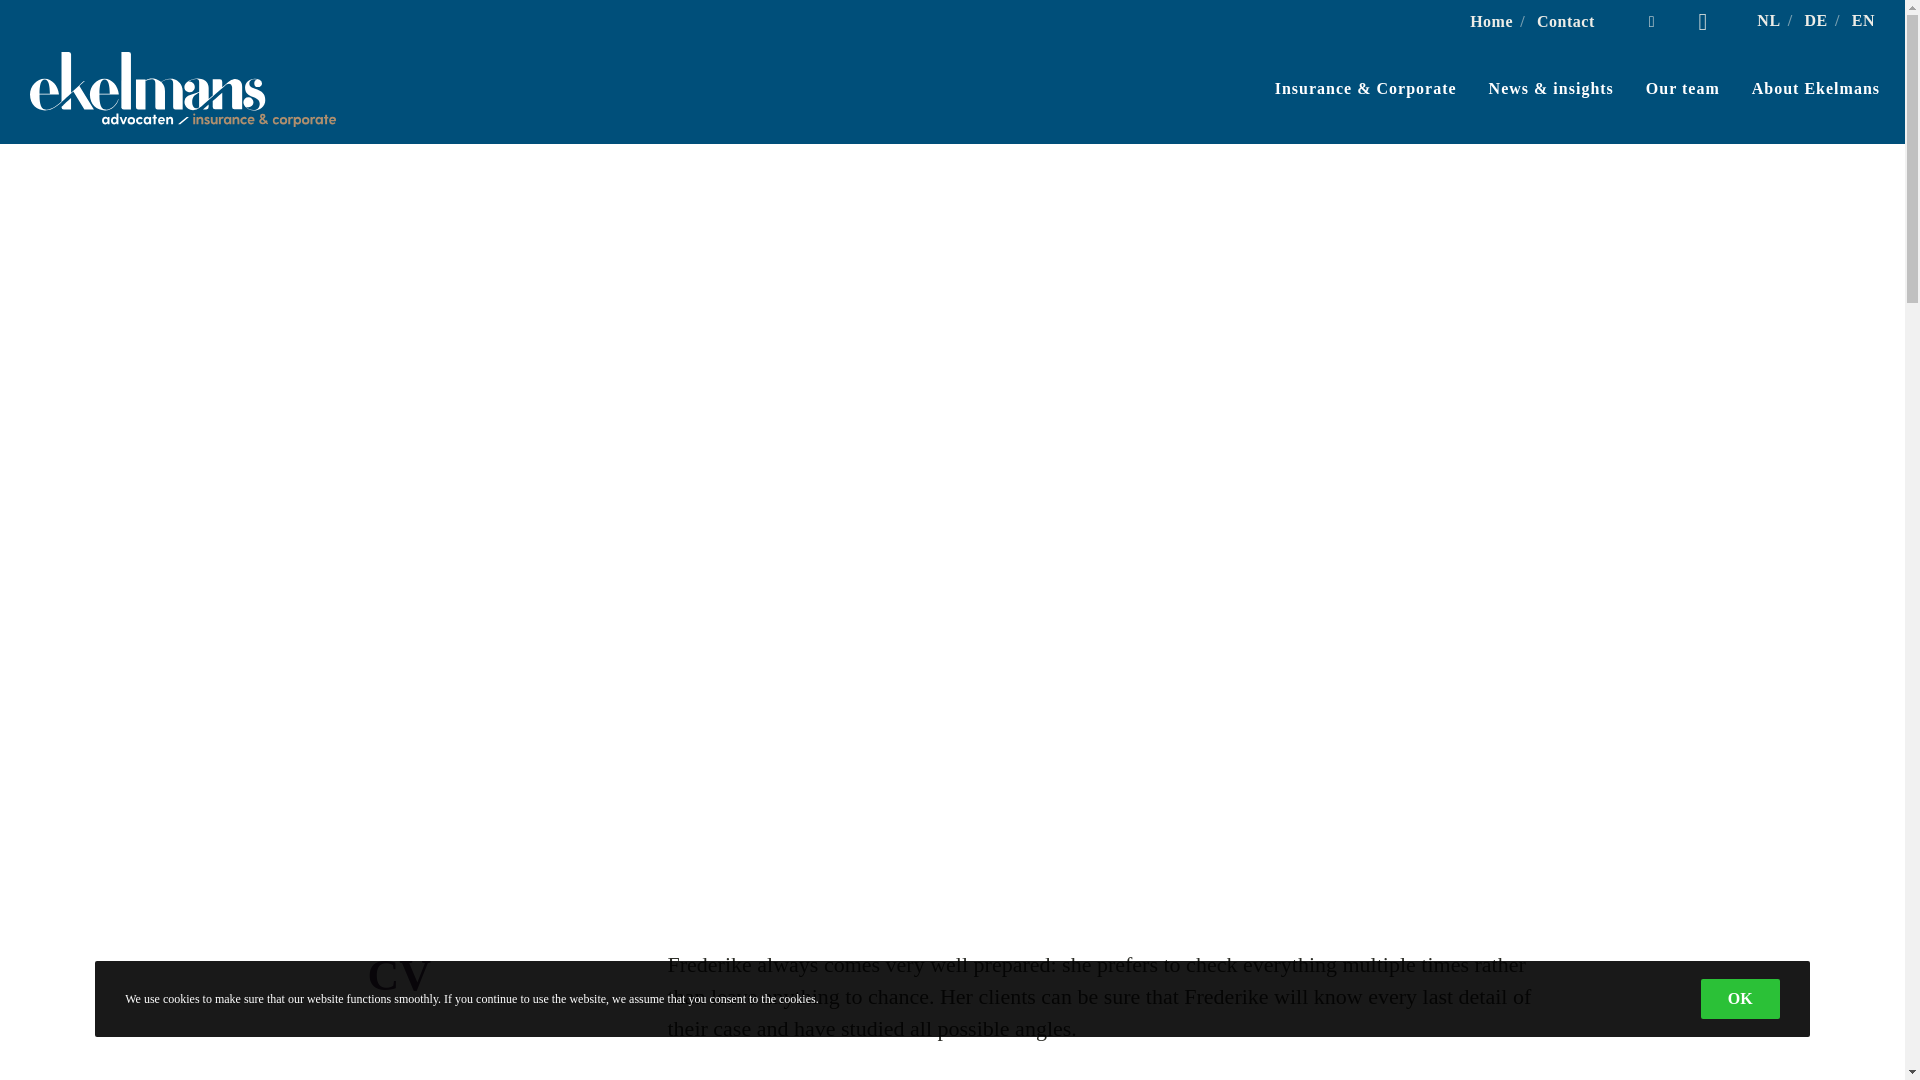 This screenshot has width=1920, height=1080. What do you see at coordinates (1864, 20) in the screenshot?
I see `EN` at bounding box center [1864, 20].